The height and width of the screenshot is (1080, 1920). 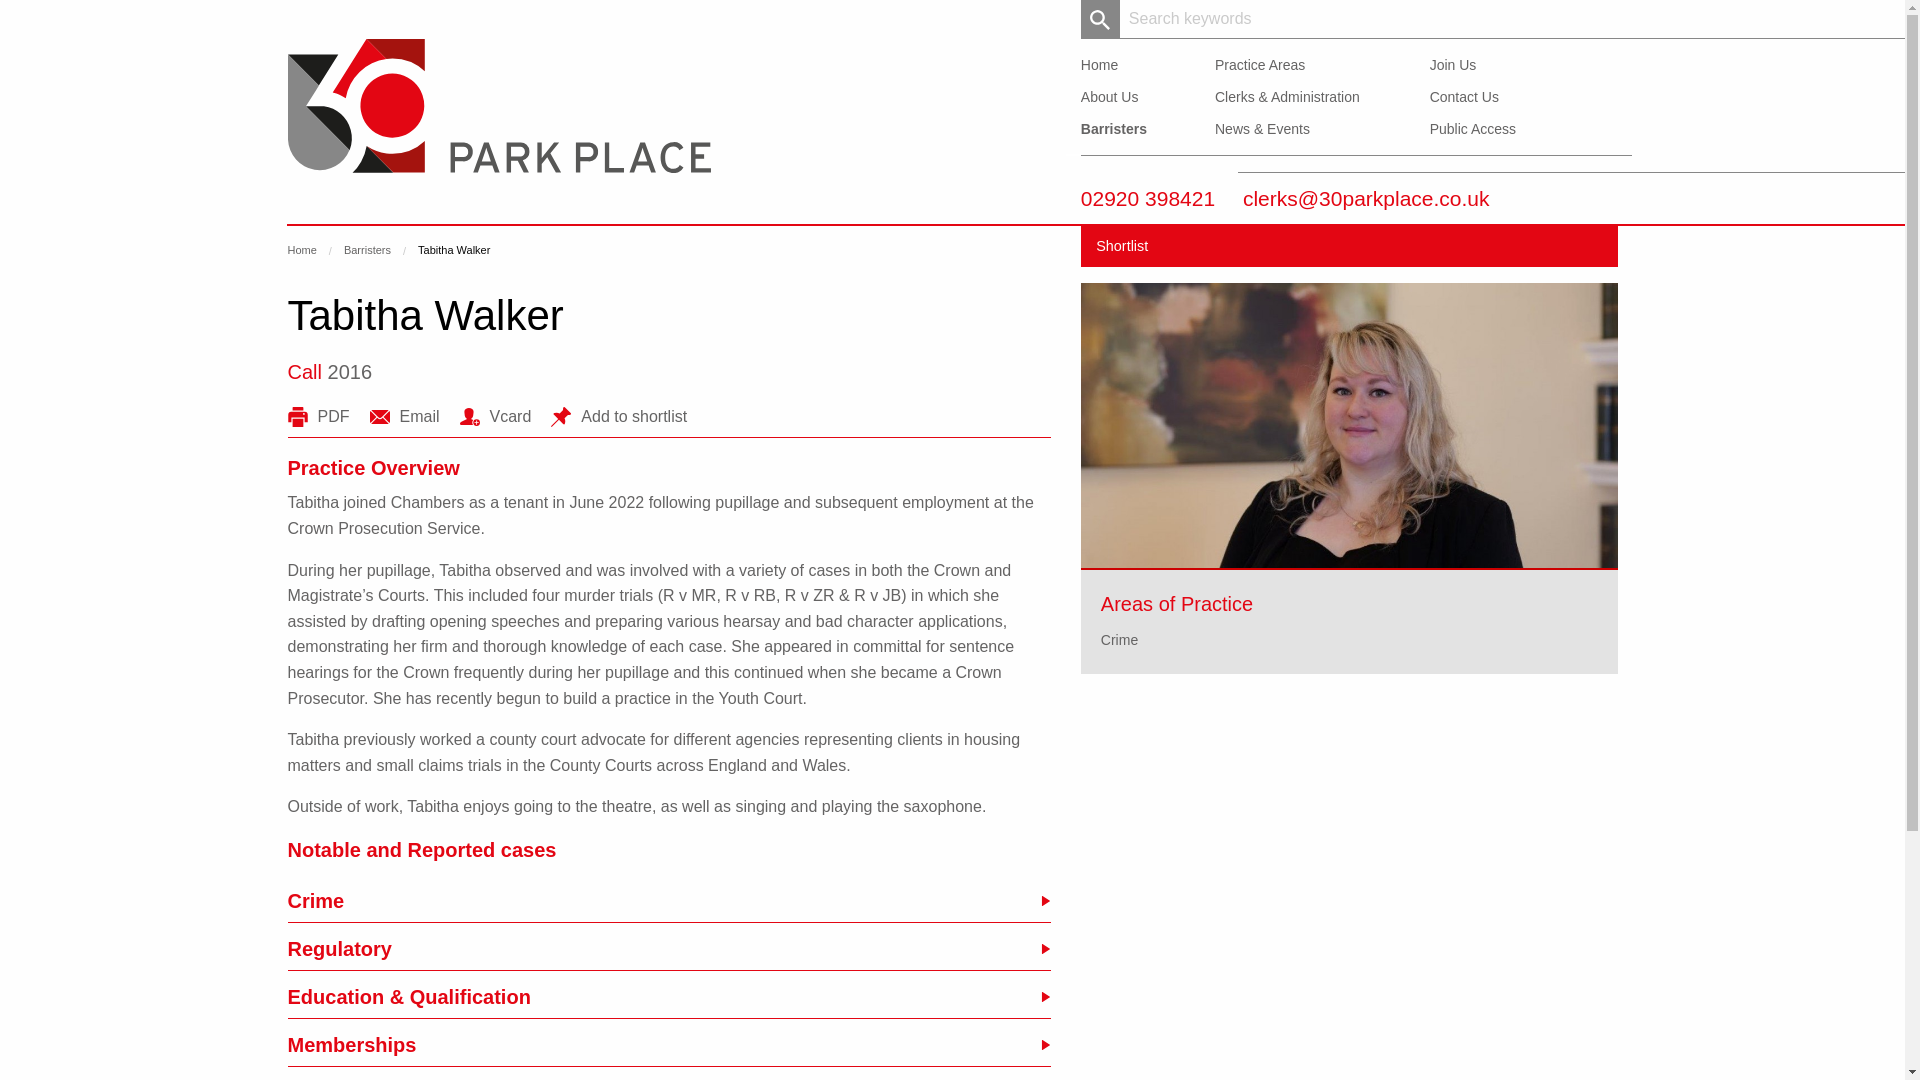 I want to click on Home, so click(x=1098, y=65).